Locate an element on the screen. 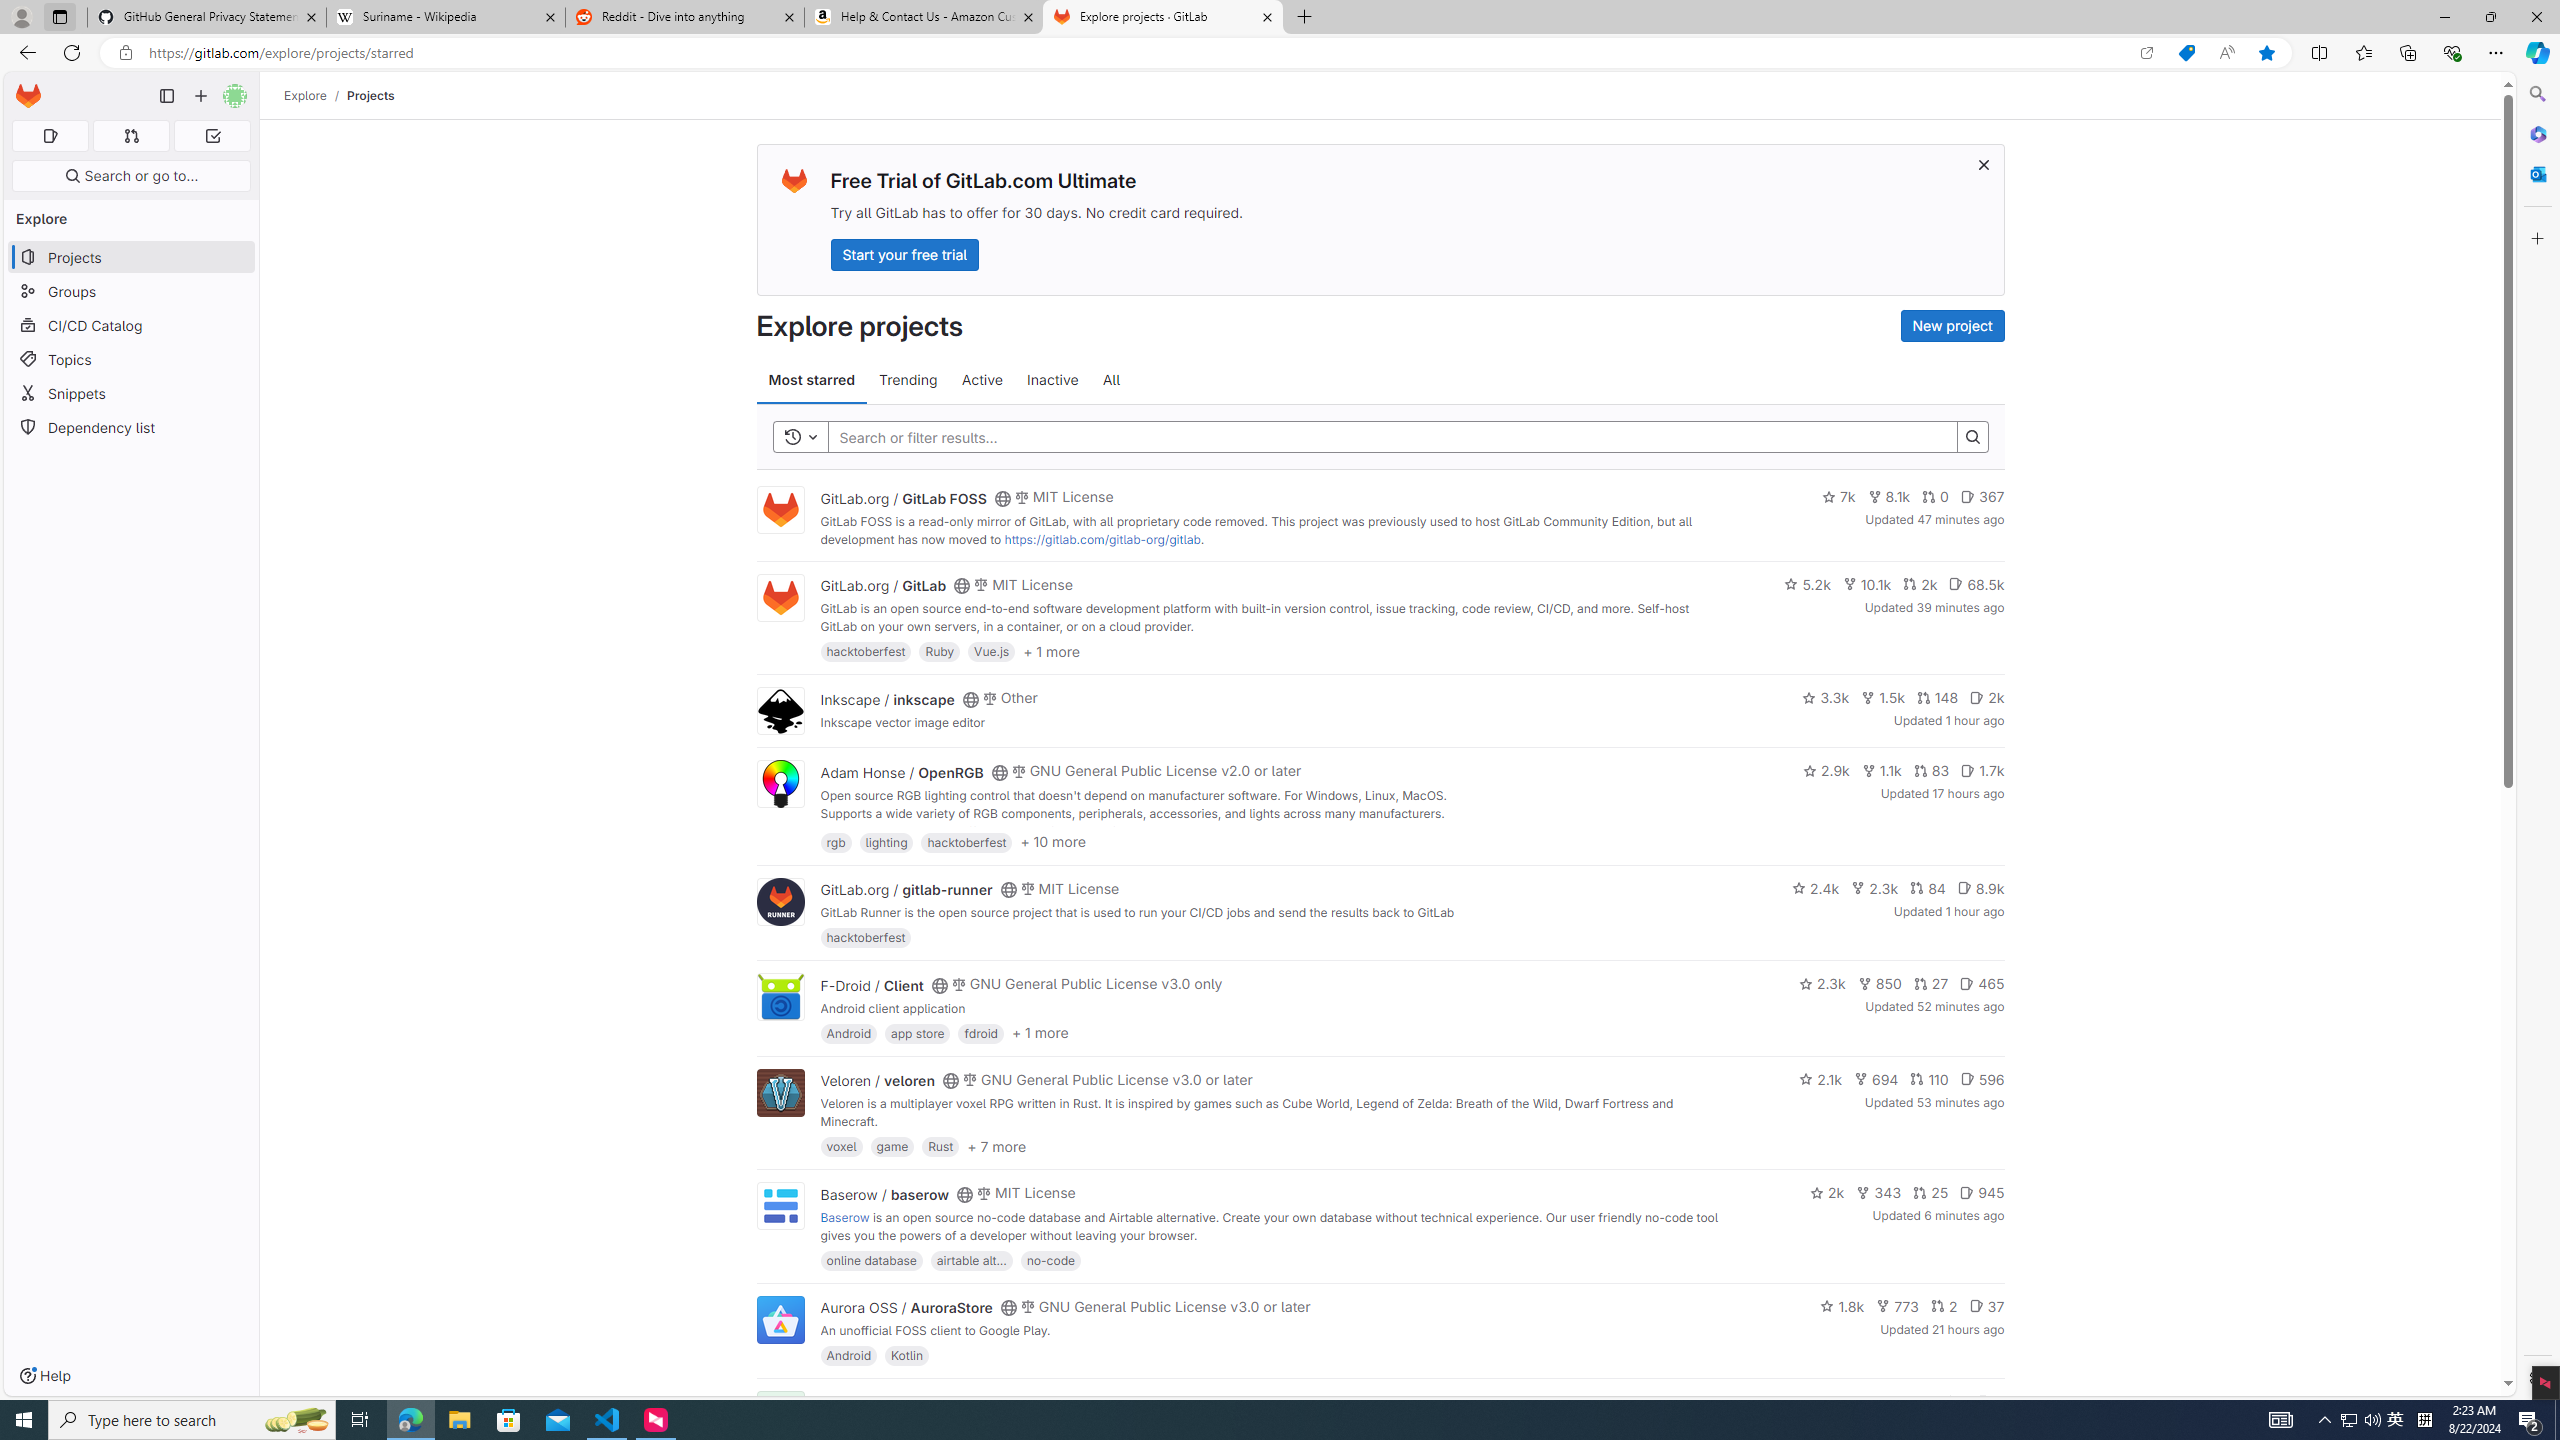 The image size is (2560, 1440). Android is located at coordinates (848, 1355).